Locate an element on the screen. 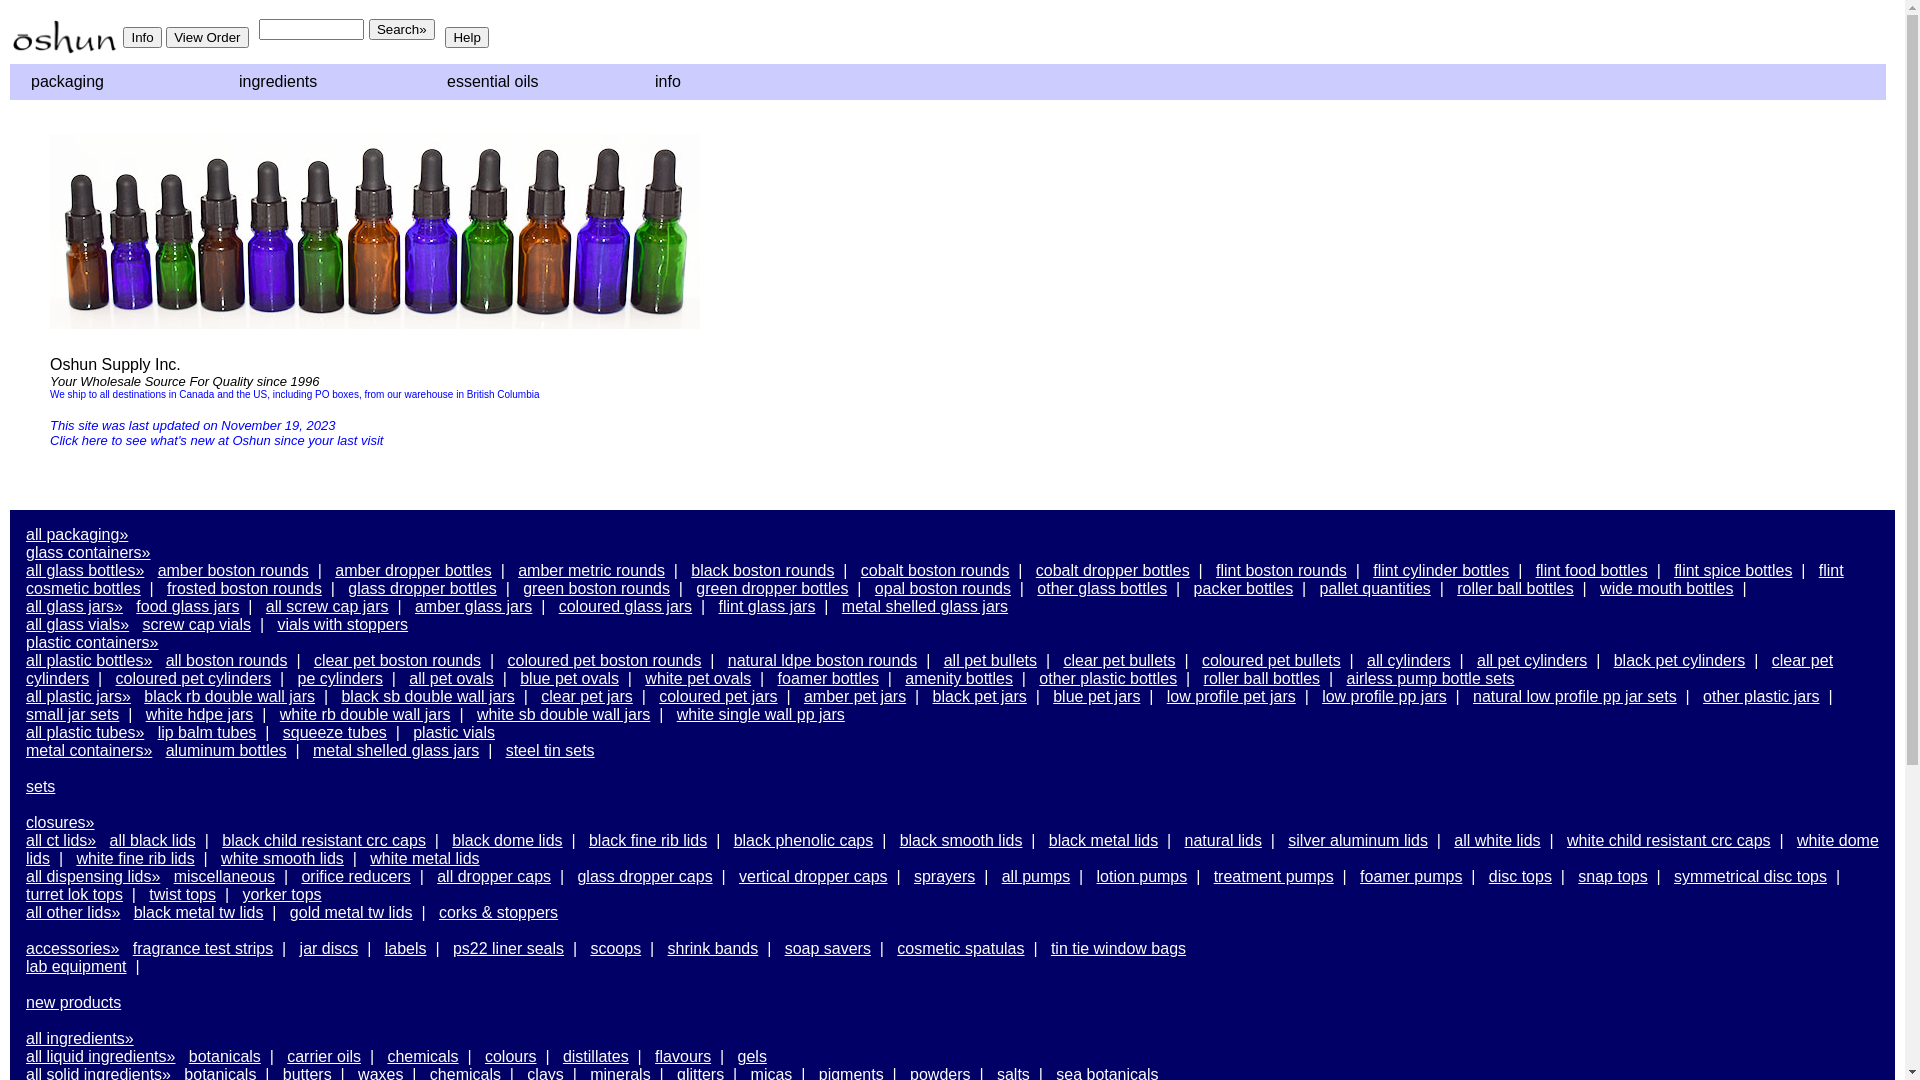  airless pump bottle sets is located at coordinates (1430, 678).